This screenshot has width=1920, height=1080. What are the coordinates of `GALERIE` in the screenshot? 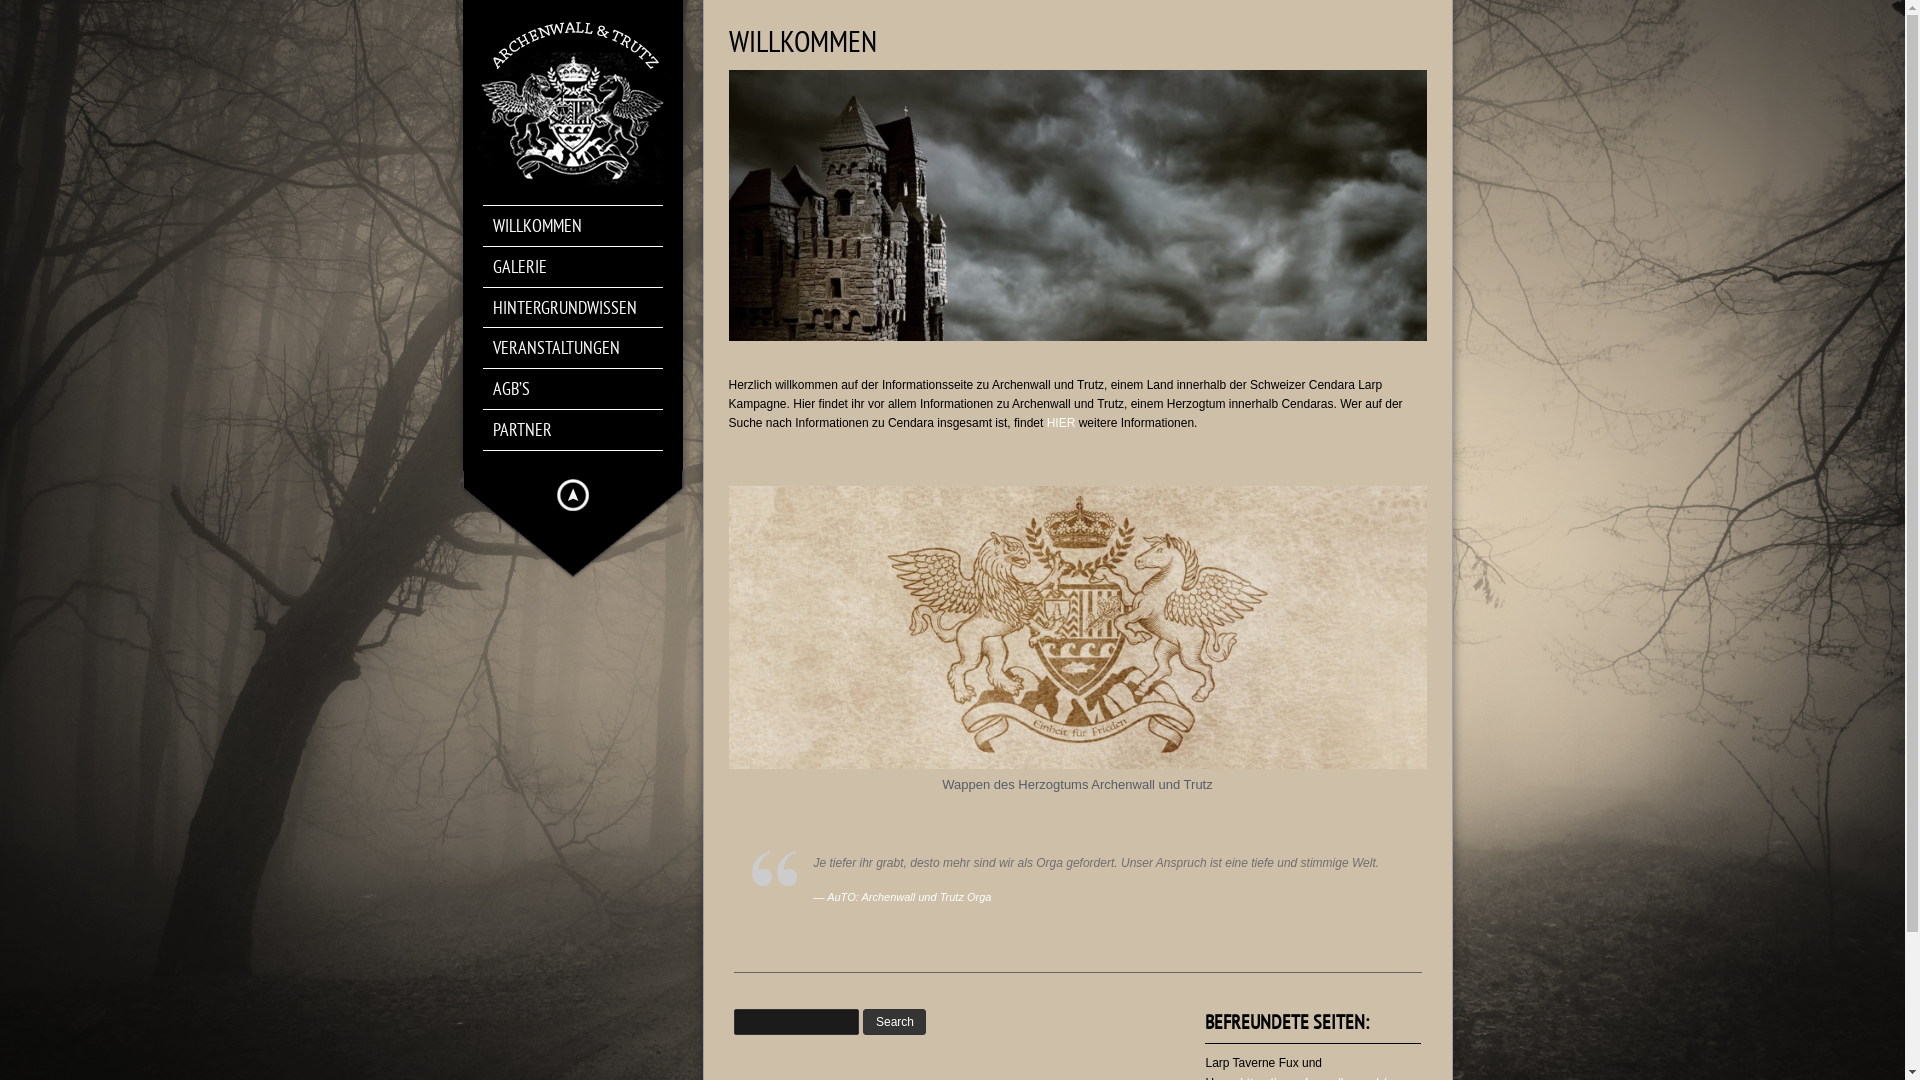 It's located at (582, 267).